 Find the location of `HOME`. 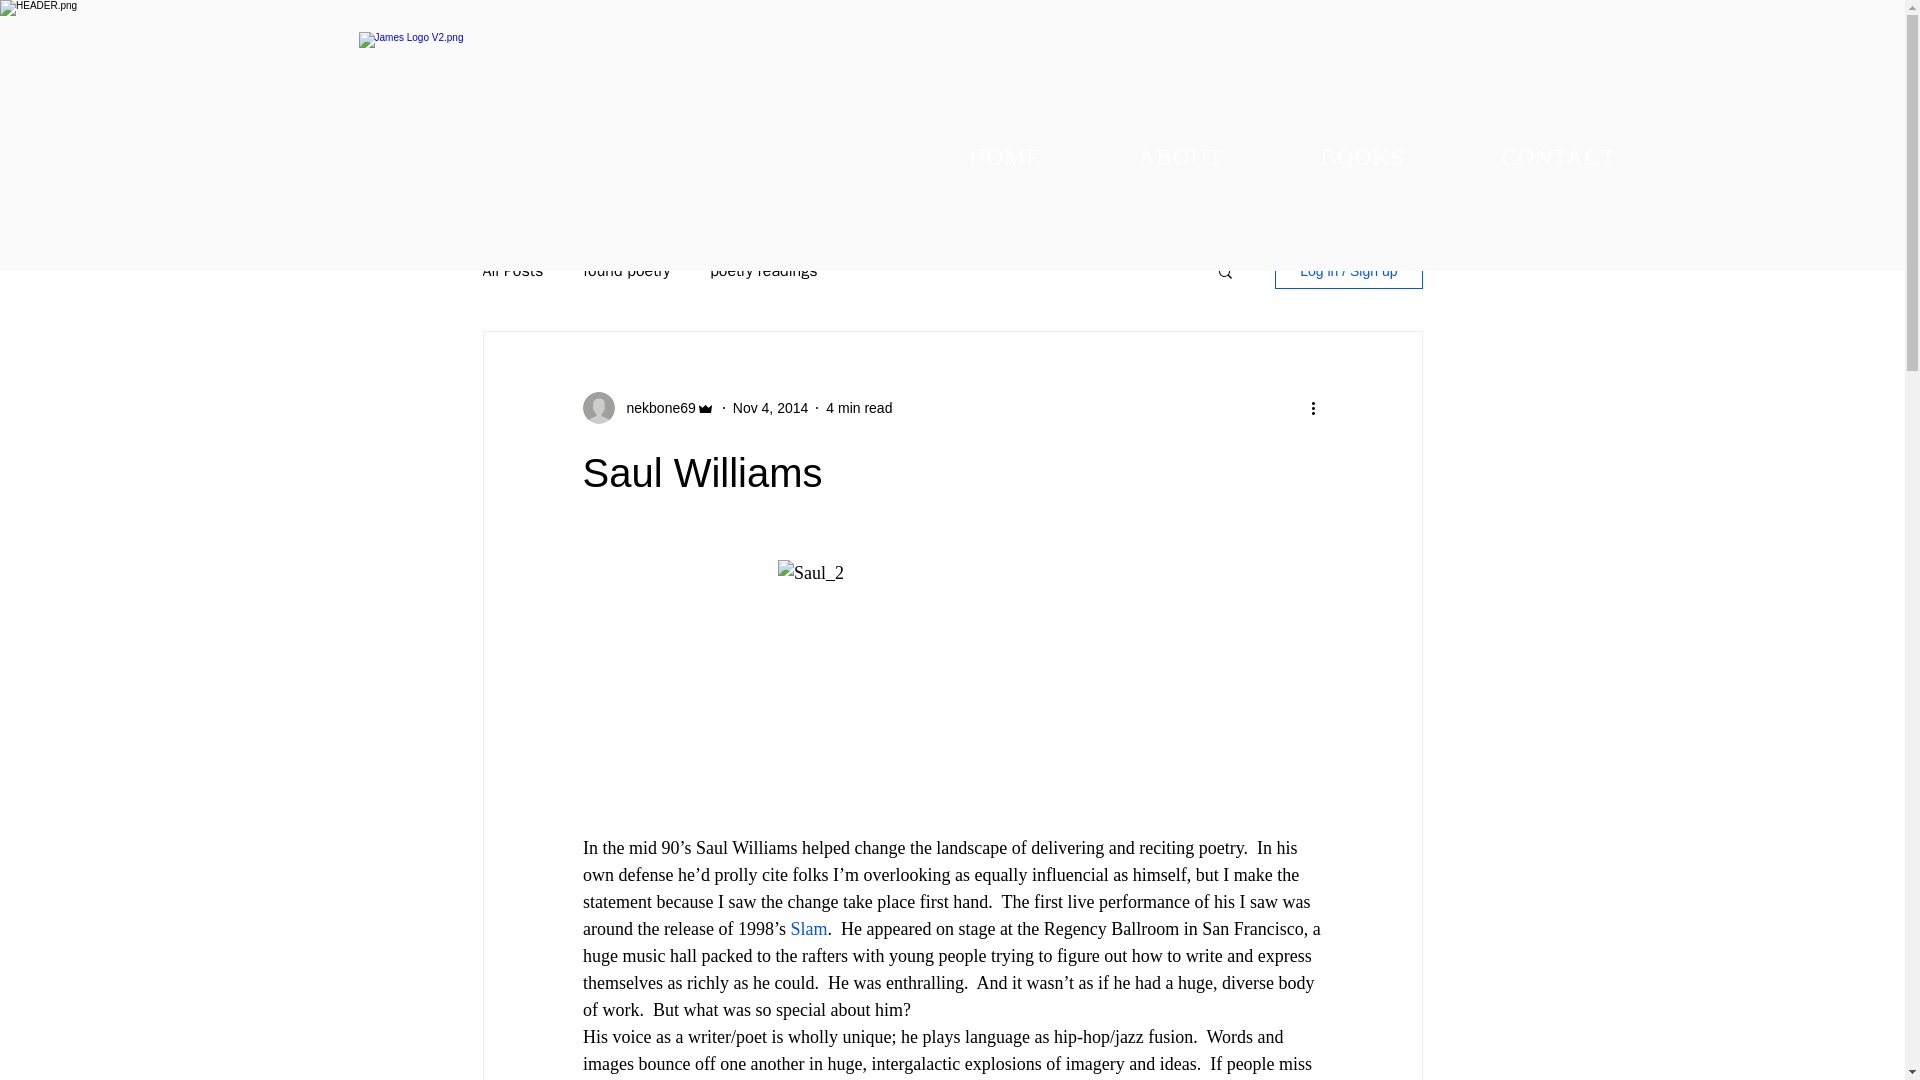

HOME is located at coordinates (1004, 158).